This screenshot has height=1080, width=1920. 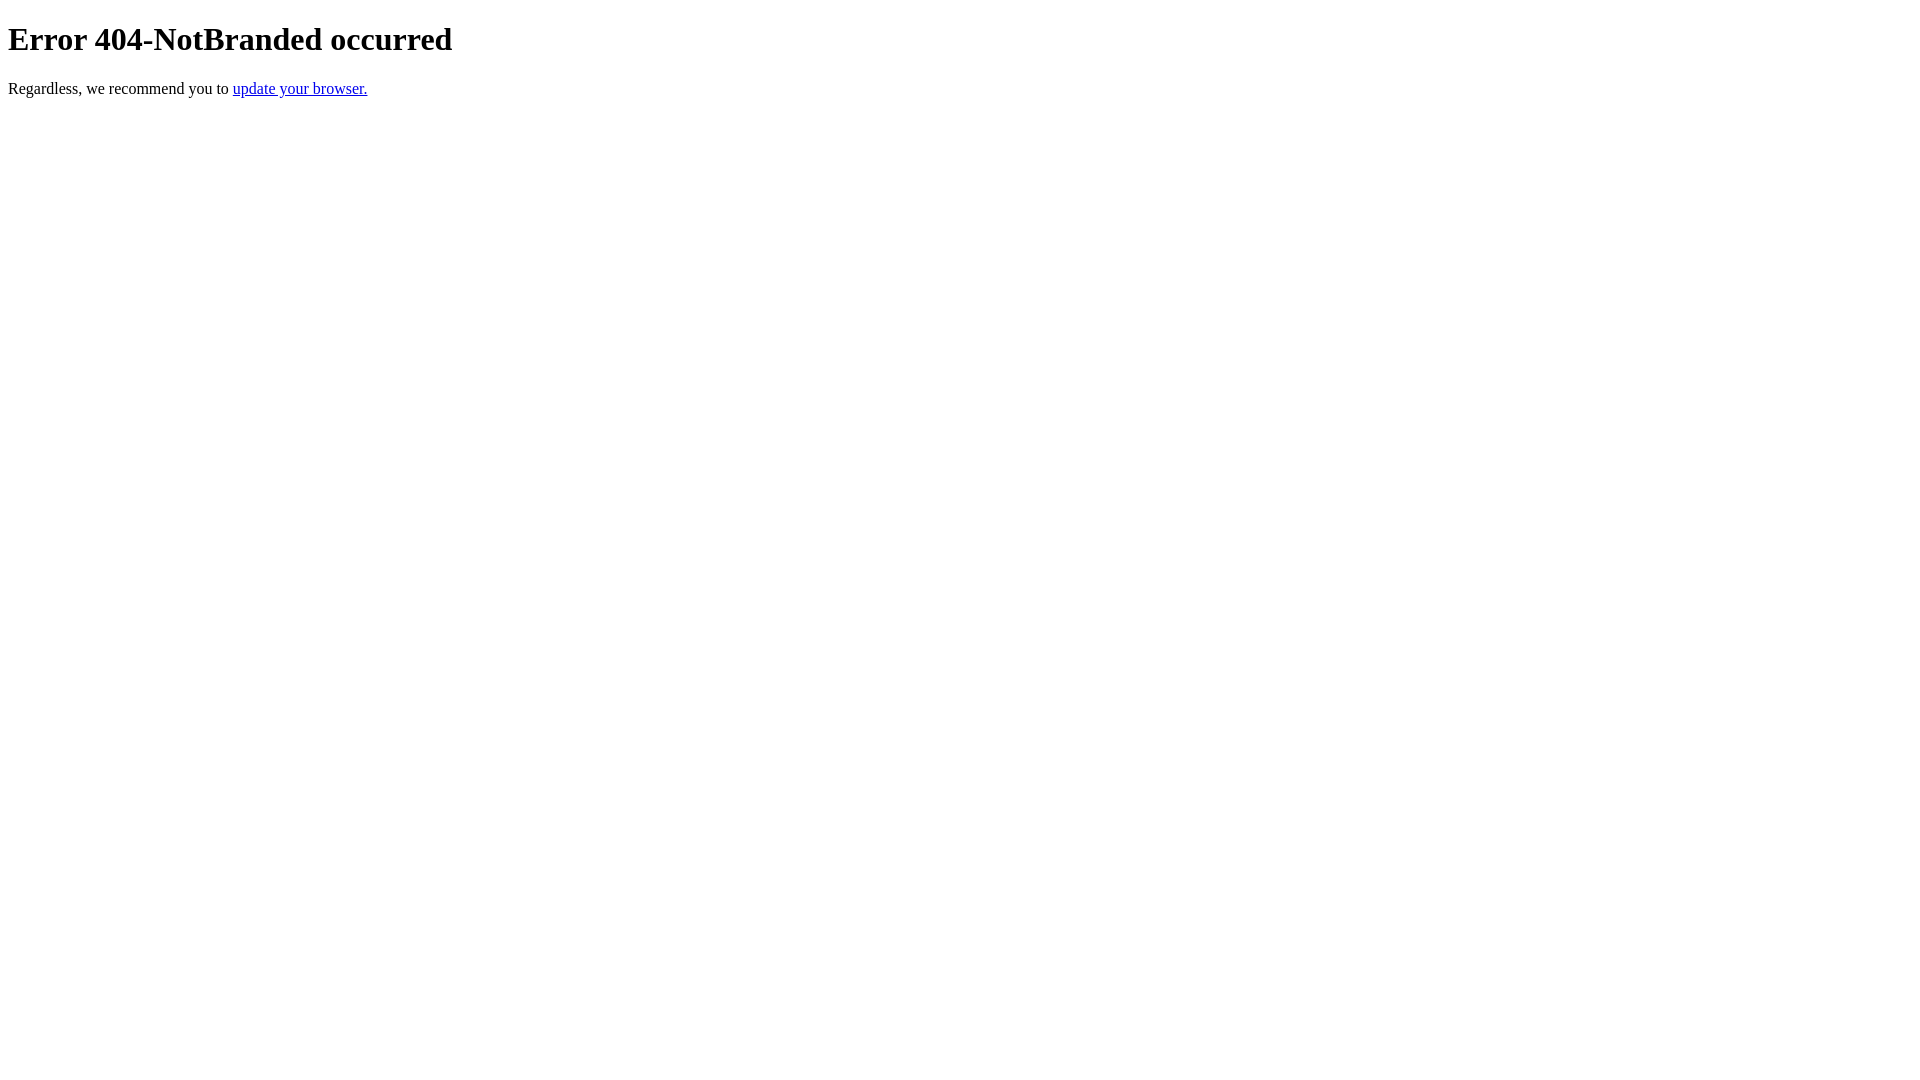 I want to click on update your browser., so click(x=300, y=88).